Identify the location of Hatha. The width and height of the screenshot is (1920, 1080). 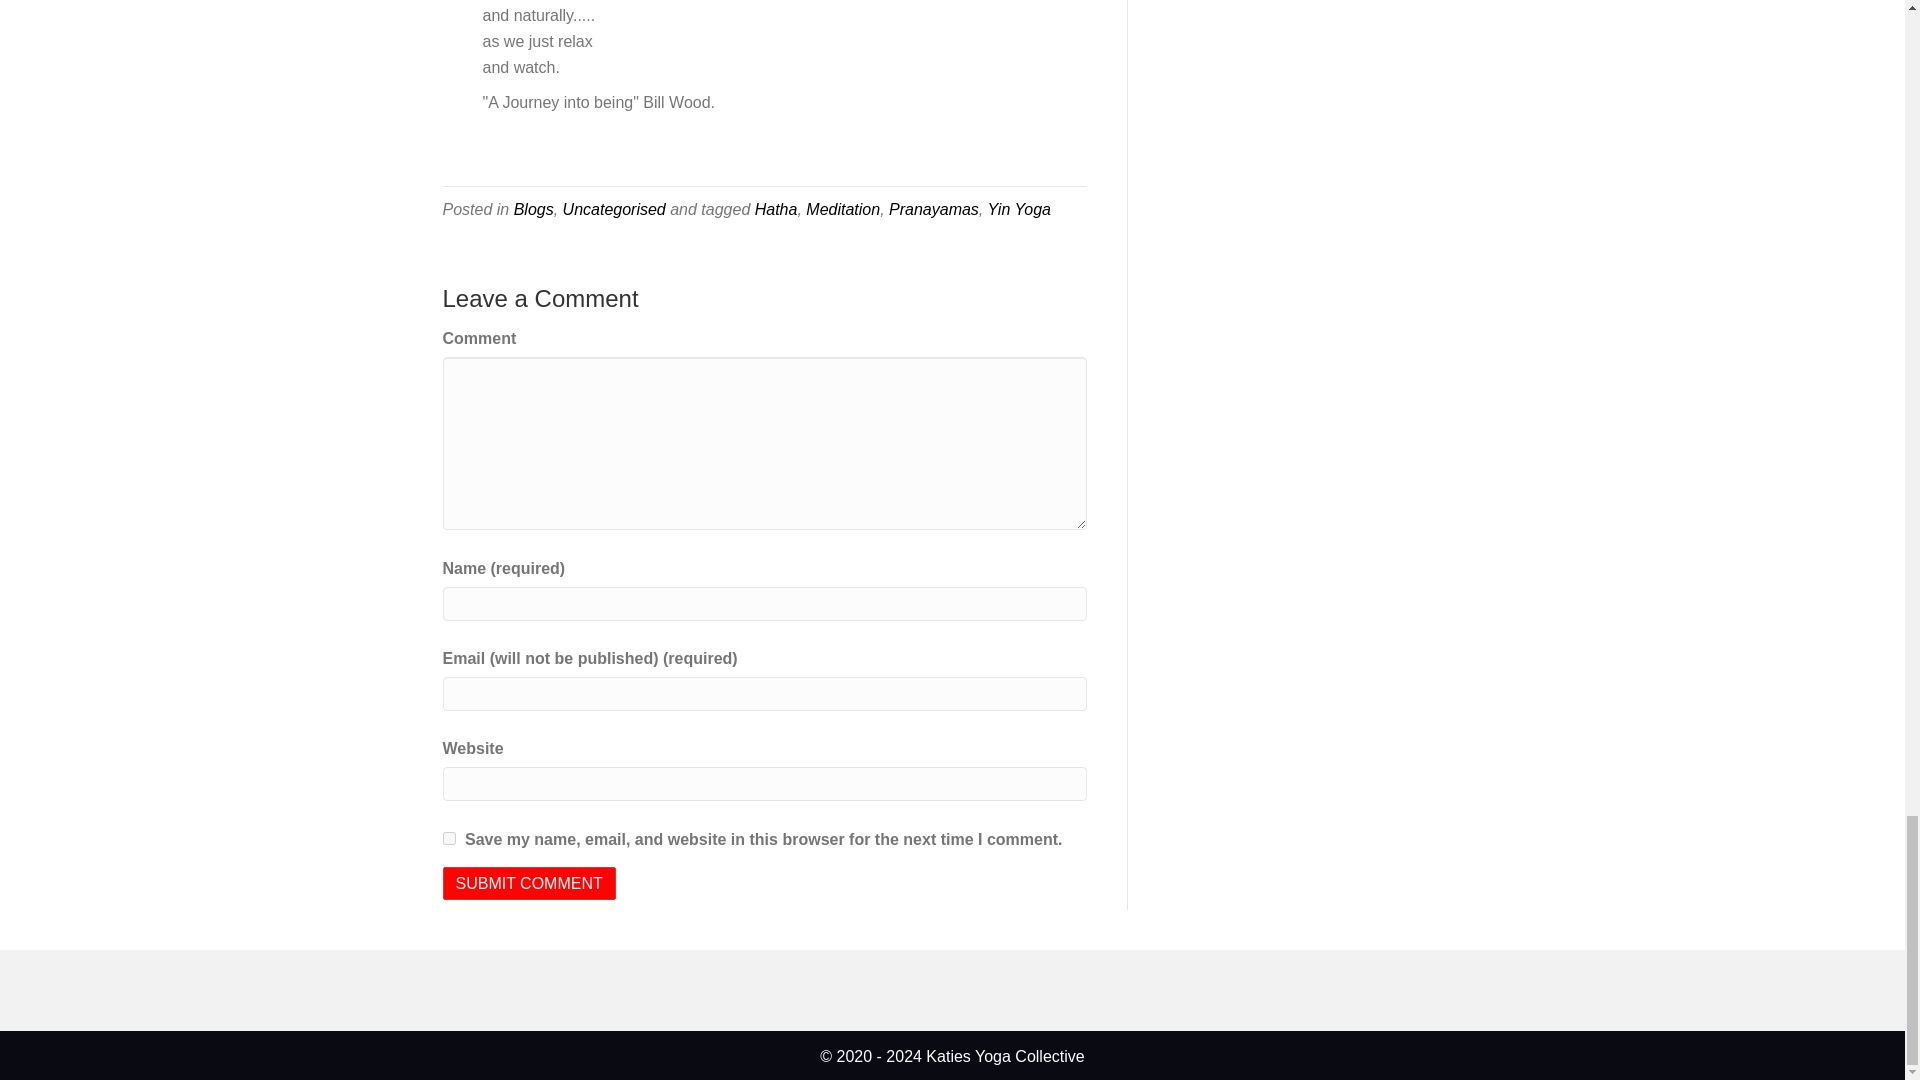
(776, 209).